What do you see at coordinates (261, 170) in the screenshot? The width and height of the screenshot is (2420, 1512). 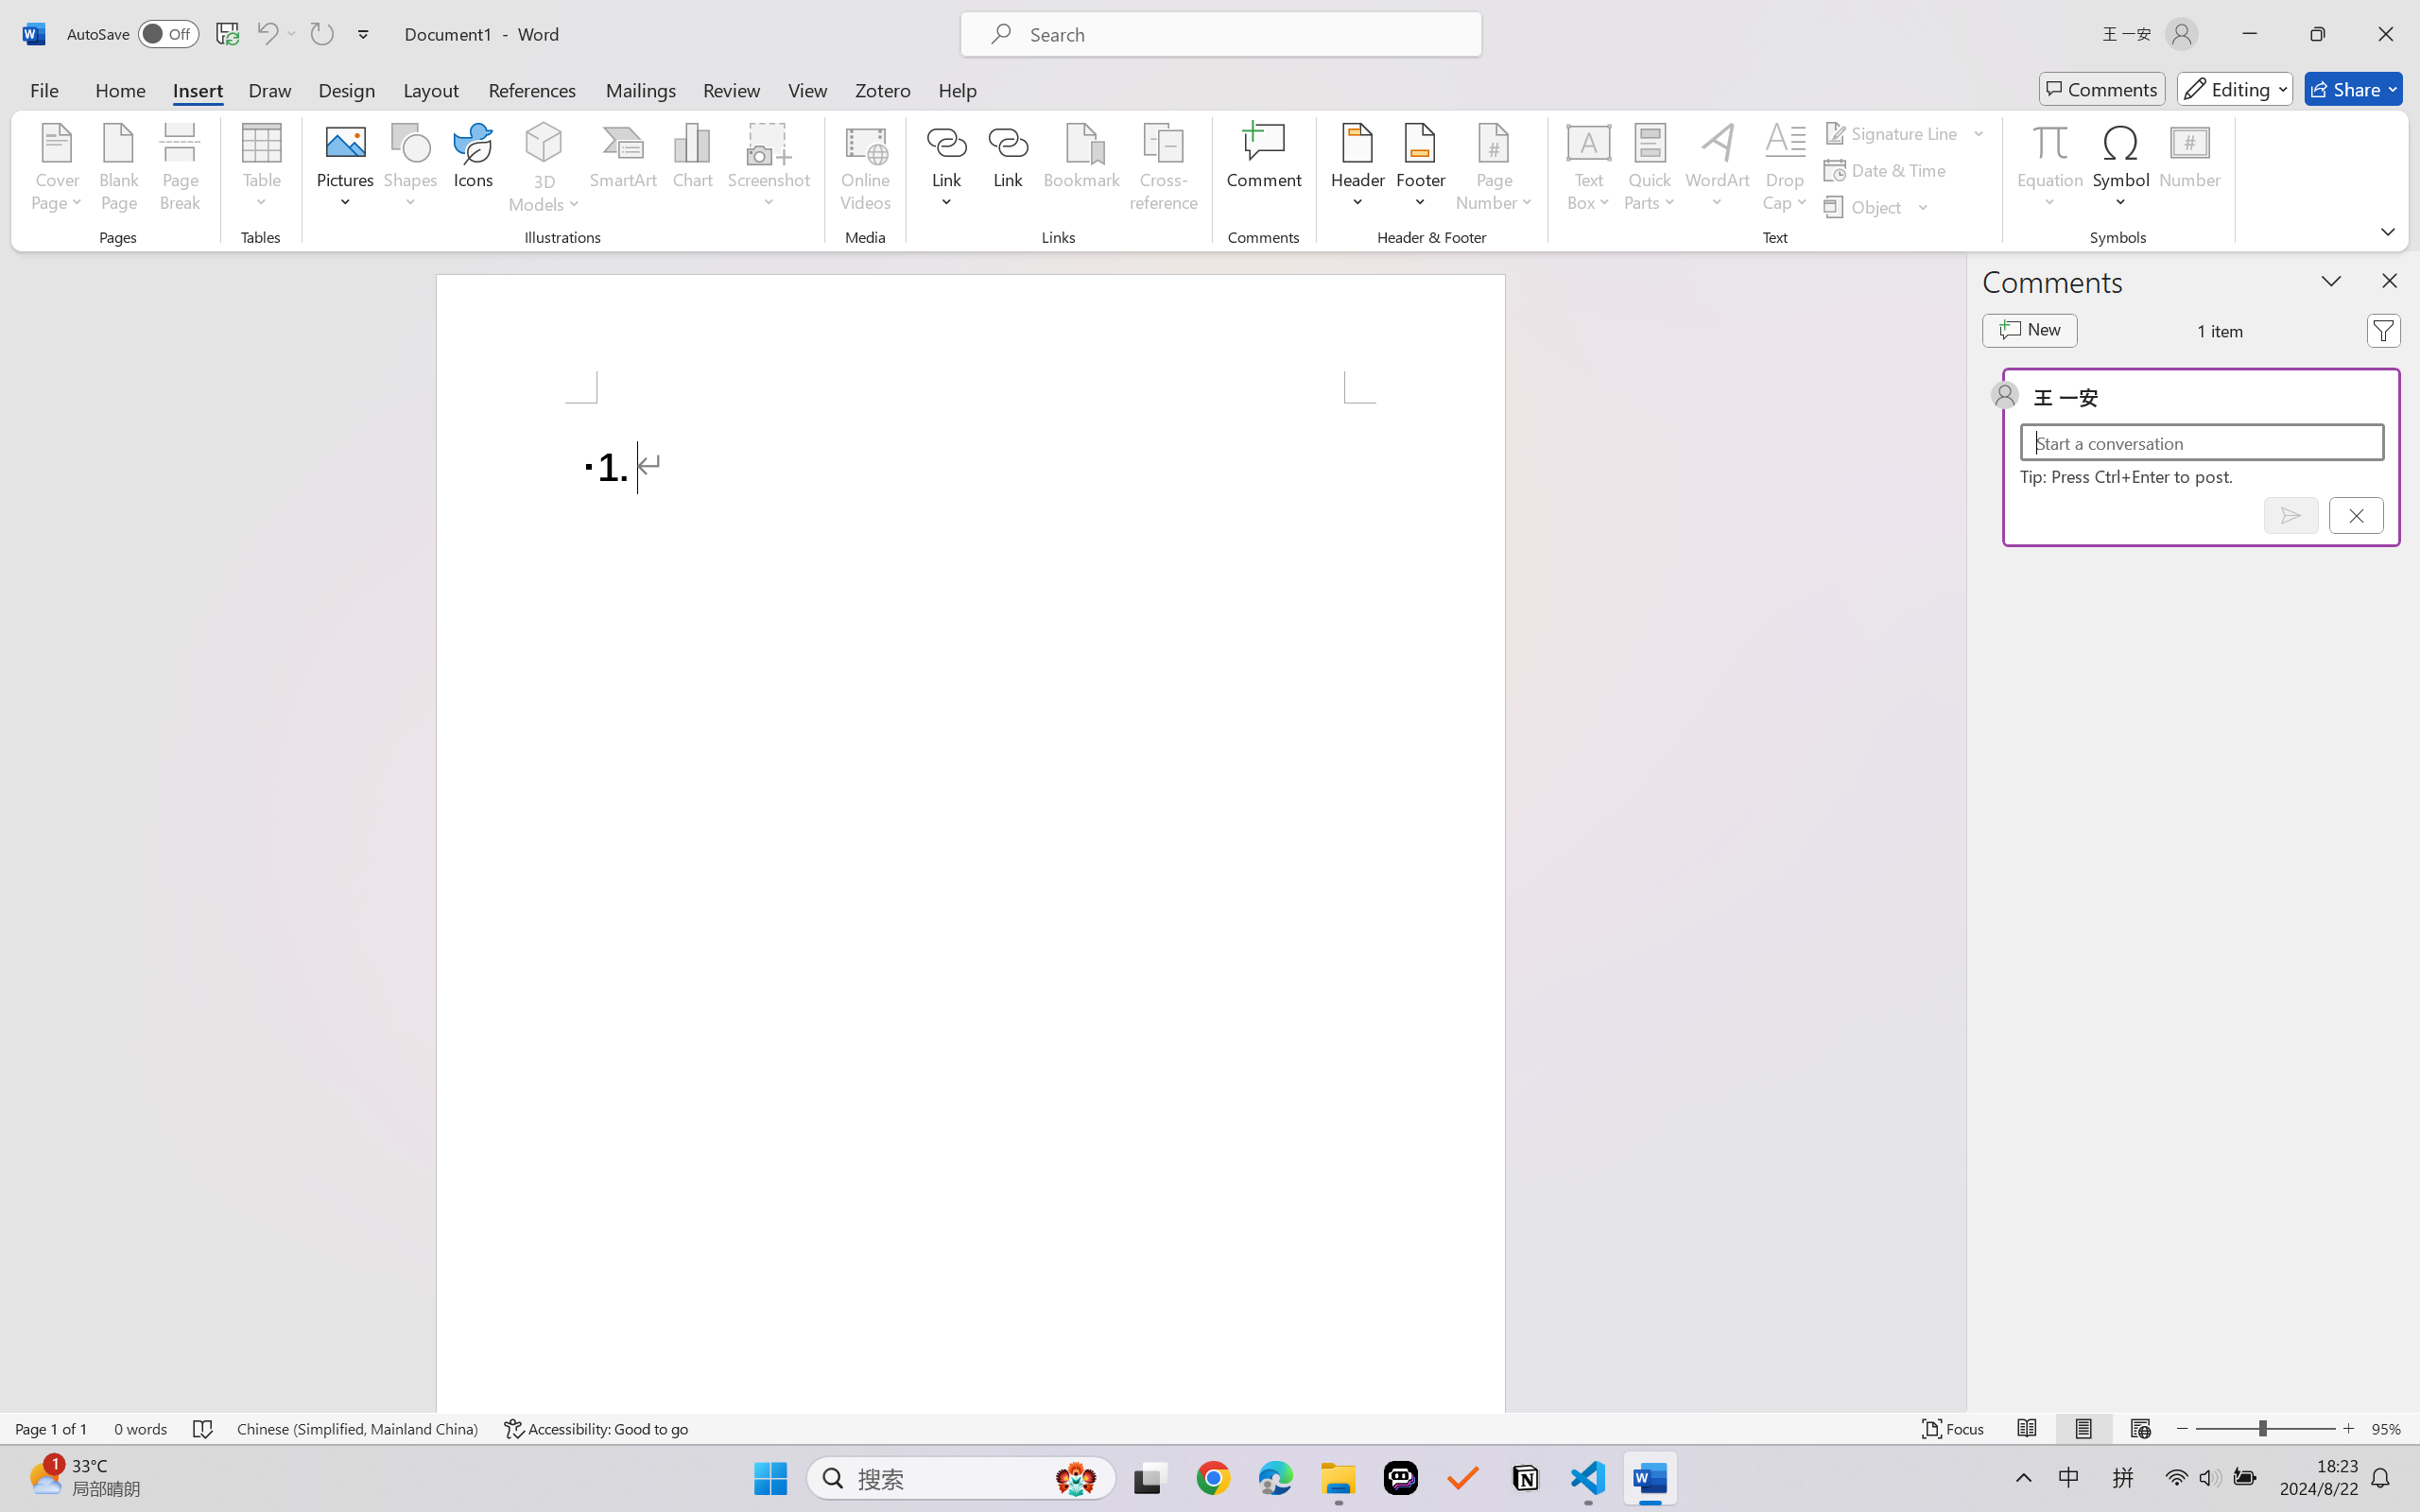 I see `Table` at bounding box center [261, 170].